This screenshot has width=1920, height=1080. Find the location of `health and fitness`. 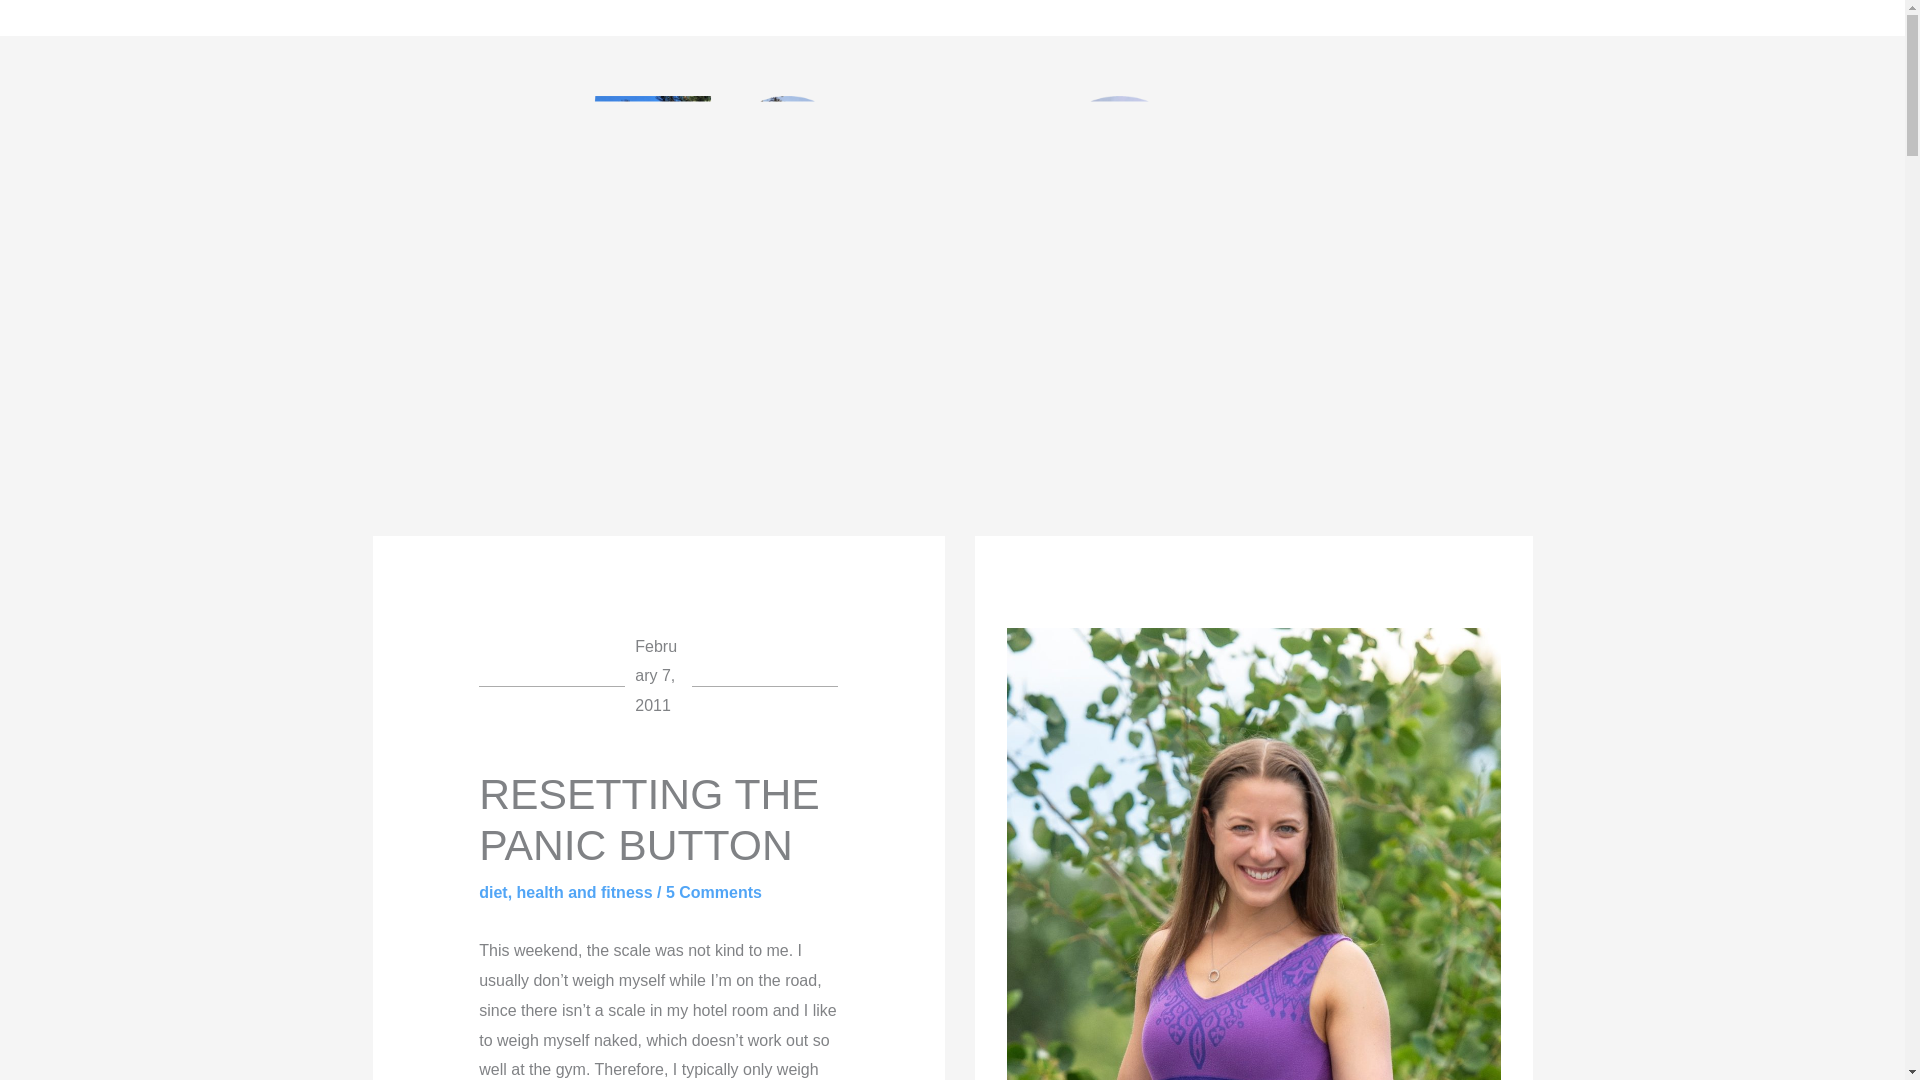

health and fitness is located at coordinates (584, 892).